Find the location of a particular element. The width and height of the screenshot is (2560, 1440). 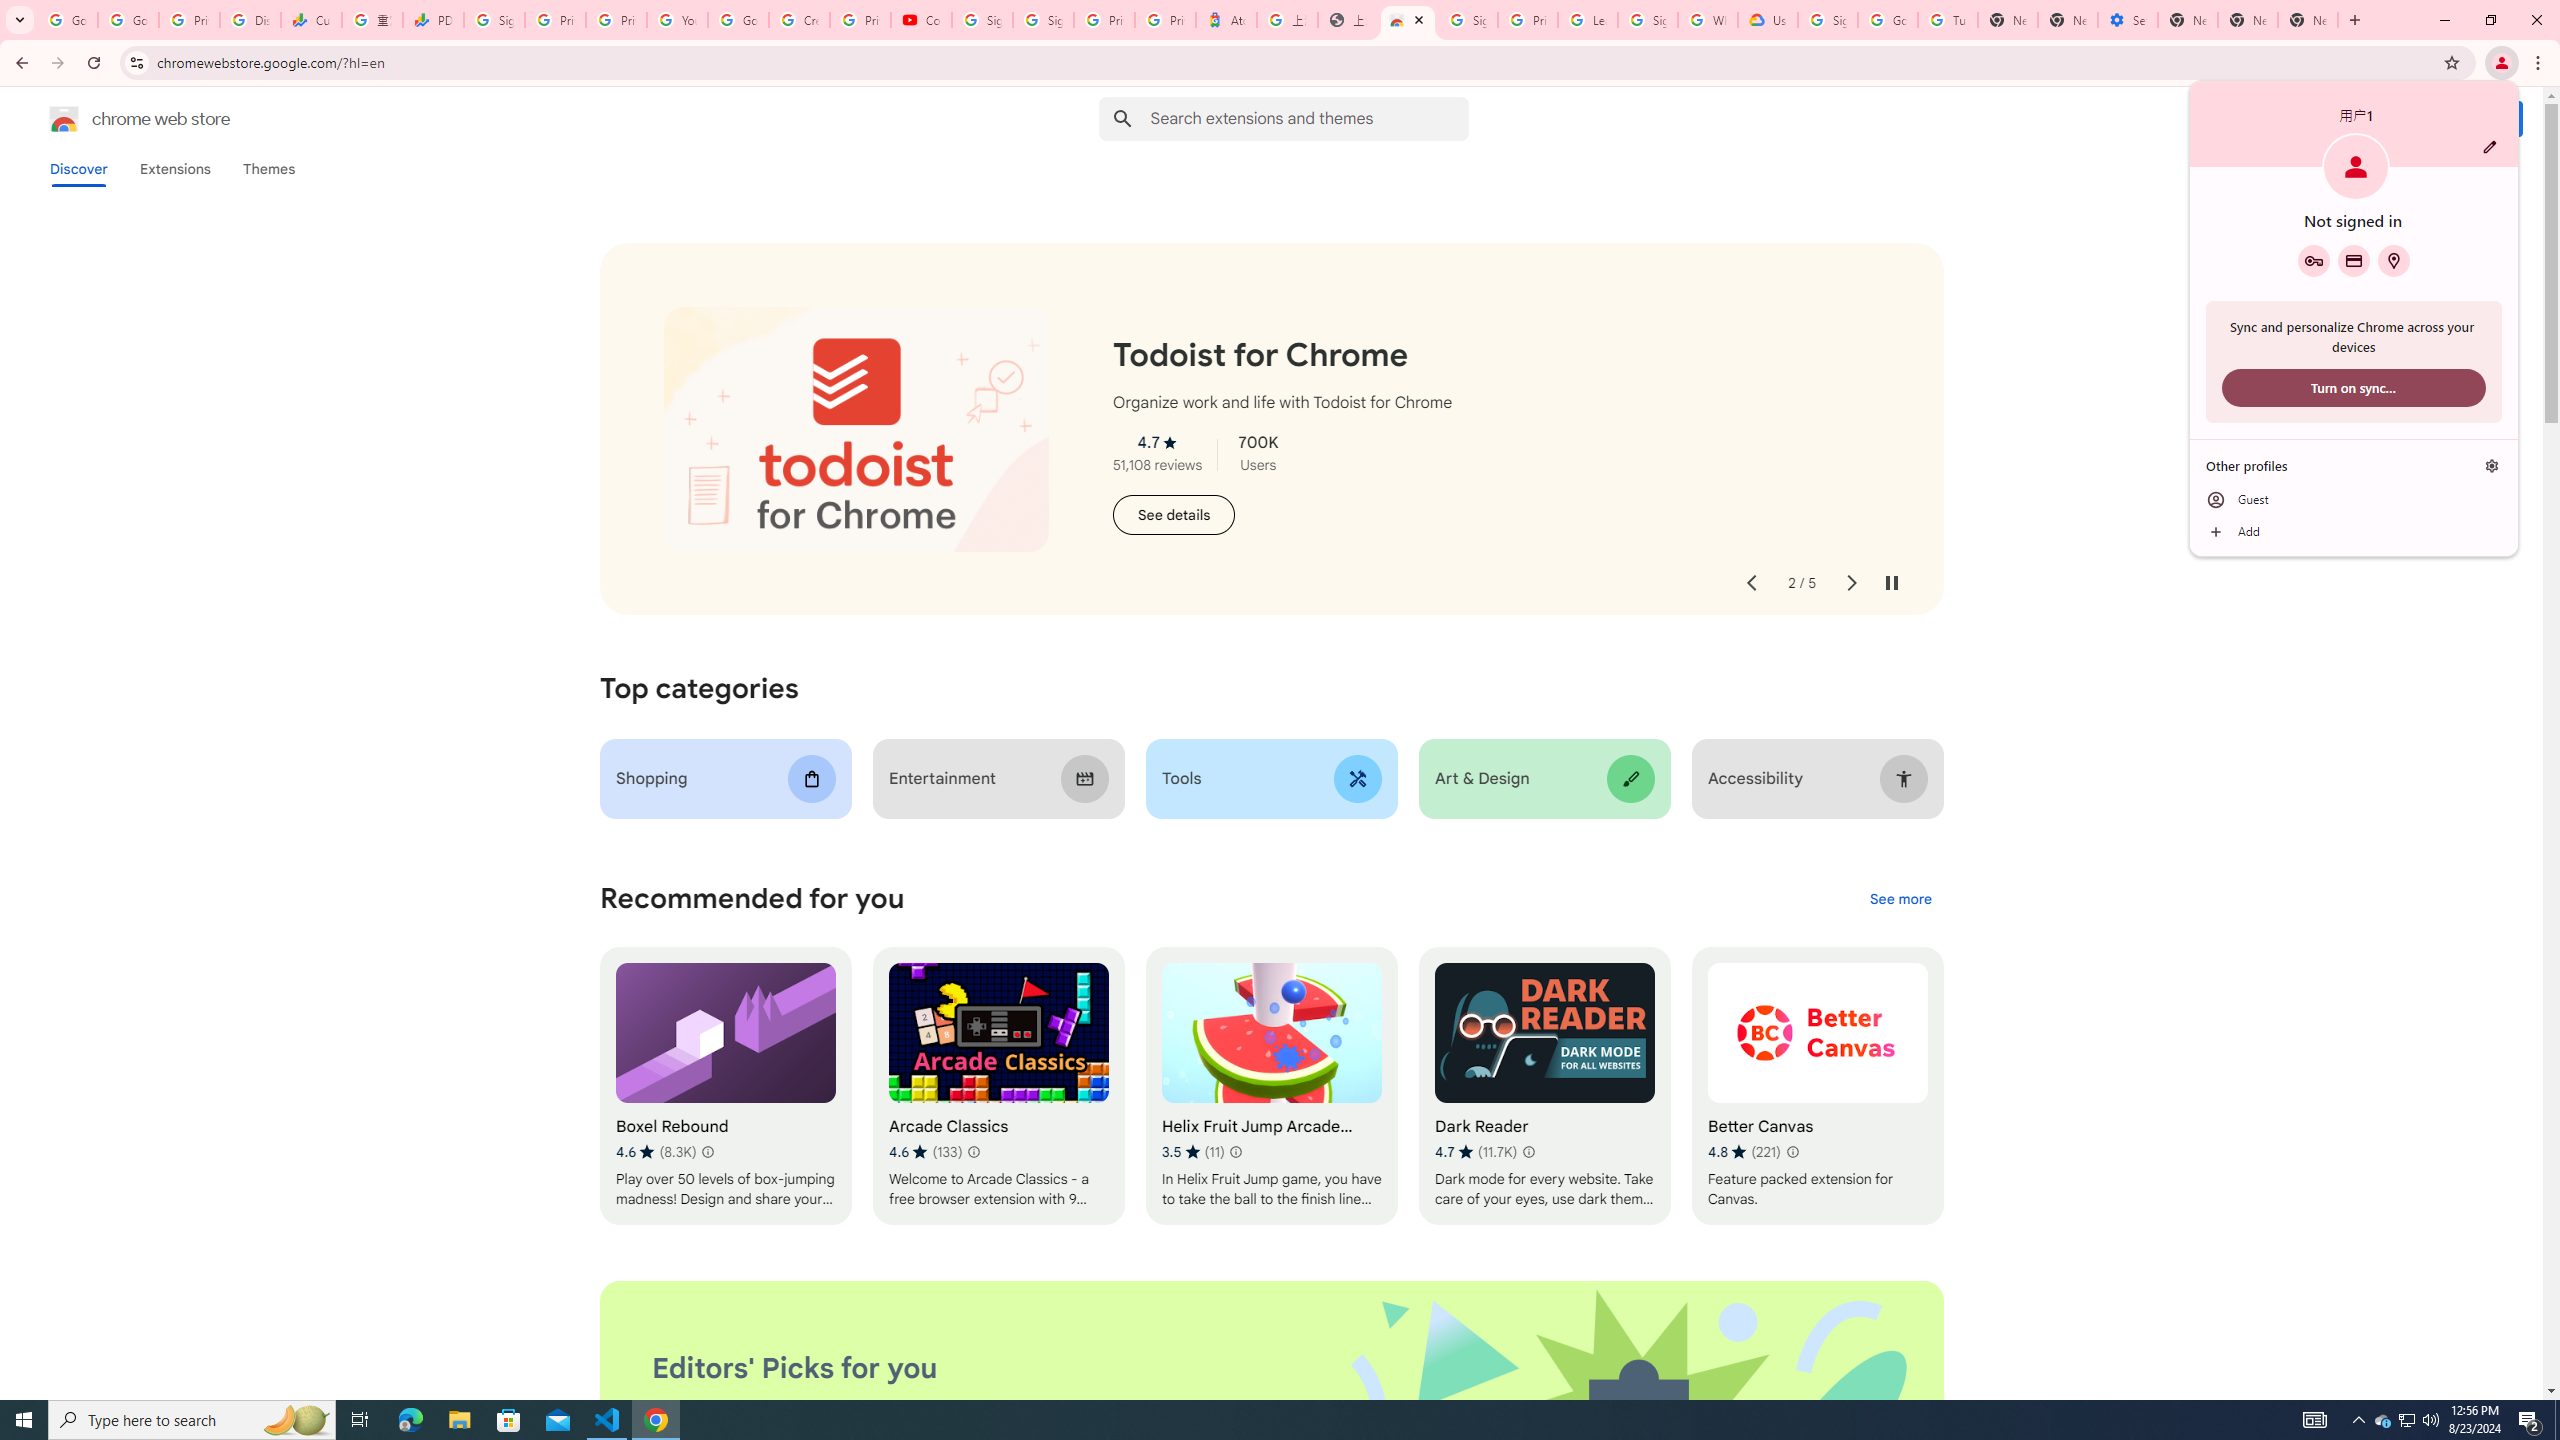

Google Account Help is located at coordinates (738, 20).